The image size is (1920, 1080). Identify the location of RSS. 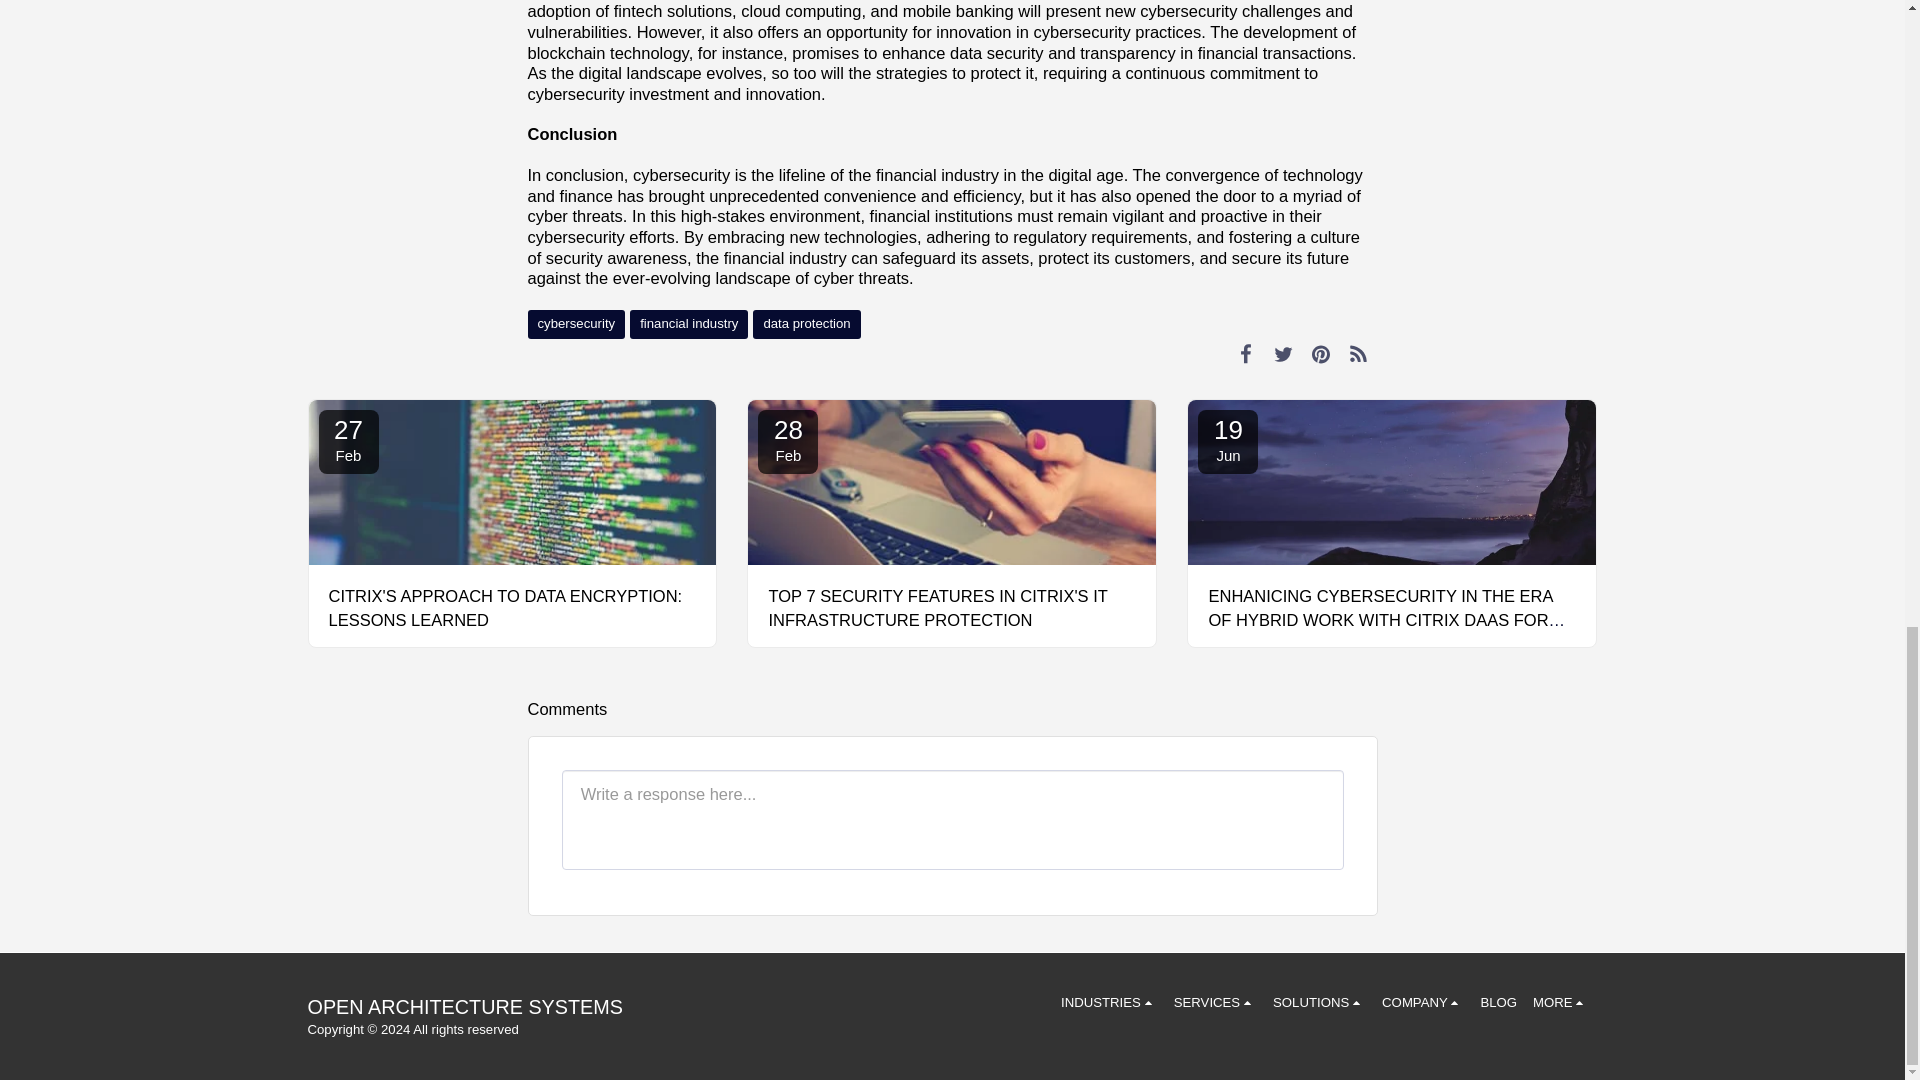
(1358, 354).